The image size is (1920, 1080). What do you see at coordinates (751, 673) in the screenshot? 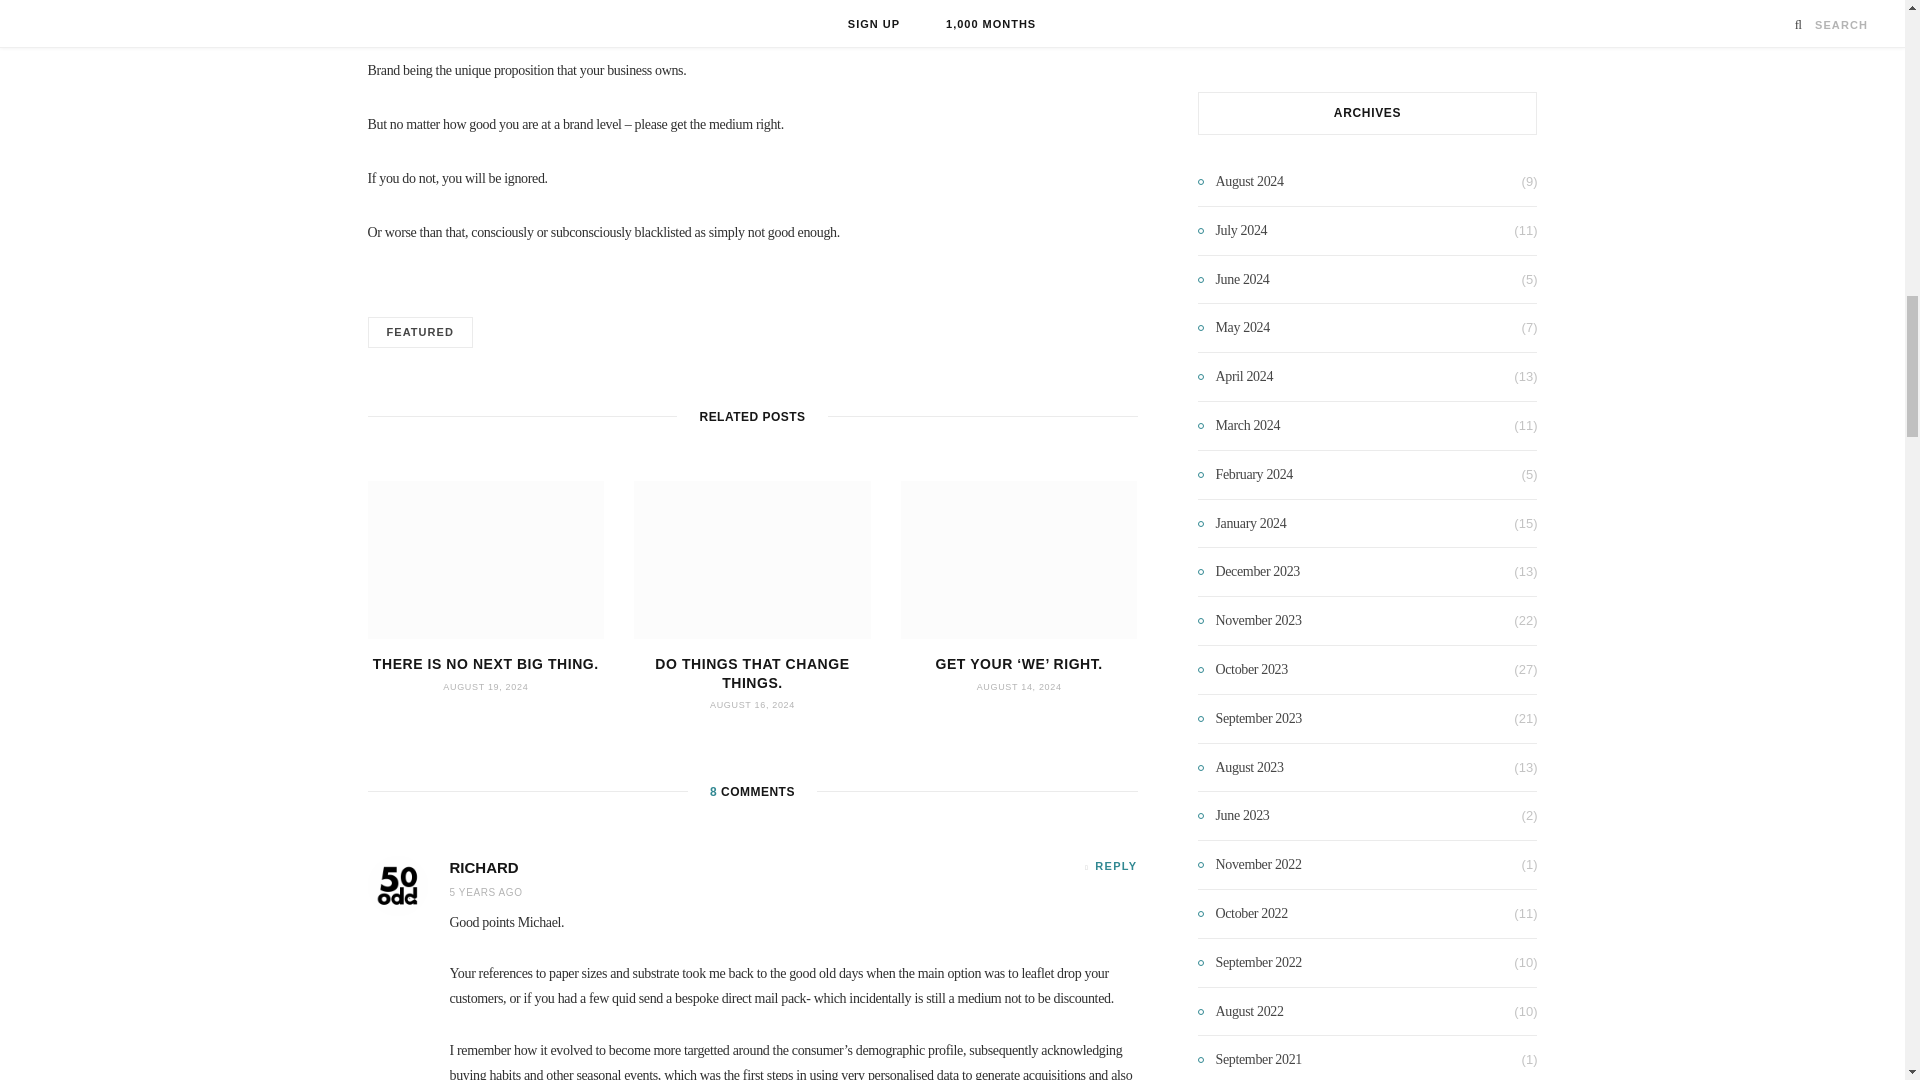
I see `DO THINGS THAT CHANGE THINGS.` at bounding box center [751, 673].